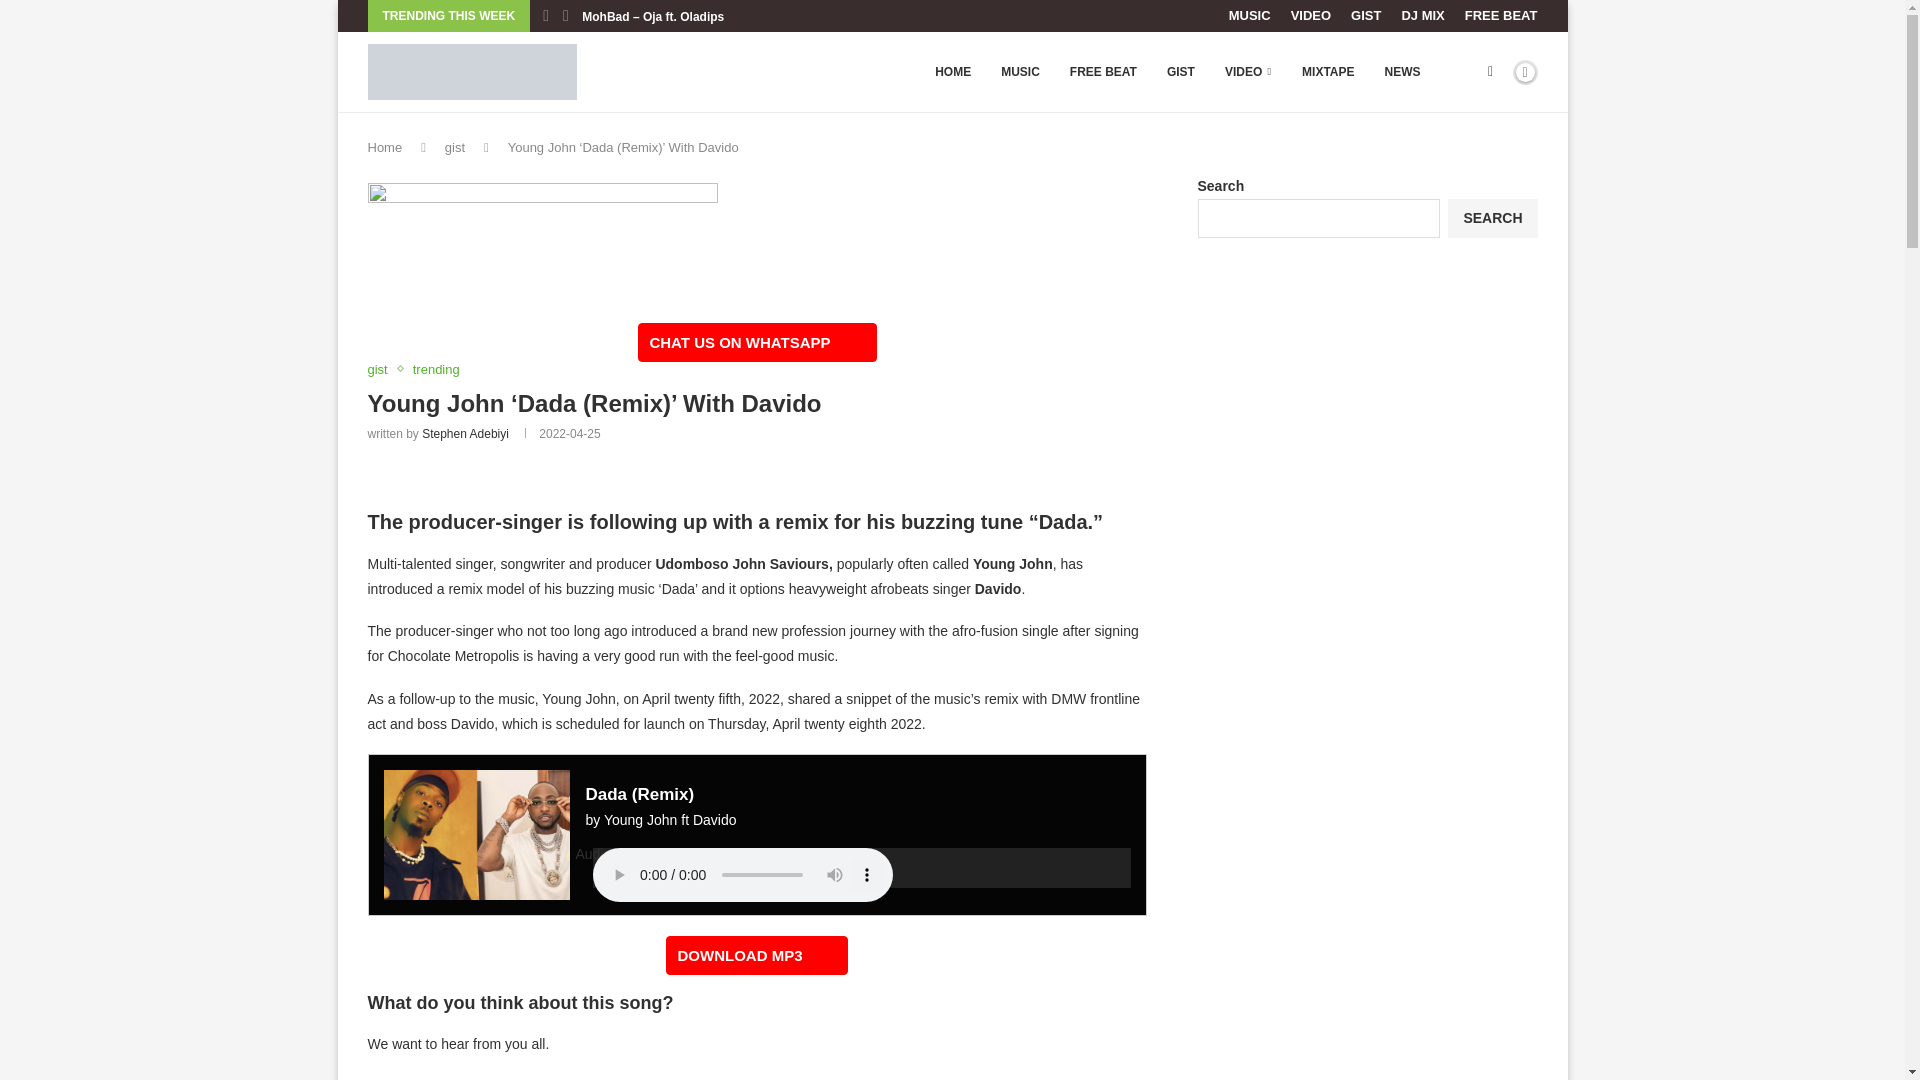  I want to click on VIDEO, so click(1310, 16).